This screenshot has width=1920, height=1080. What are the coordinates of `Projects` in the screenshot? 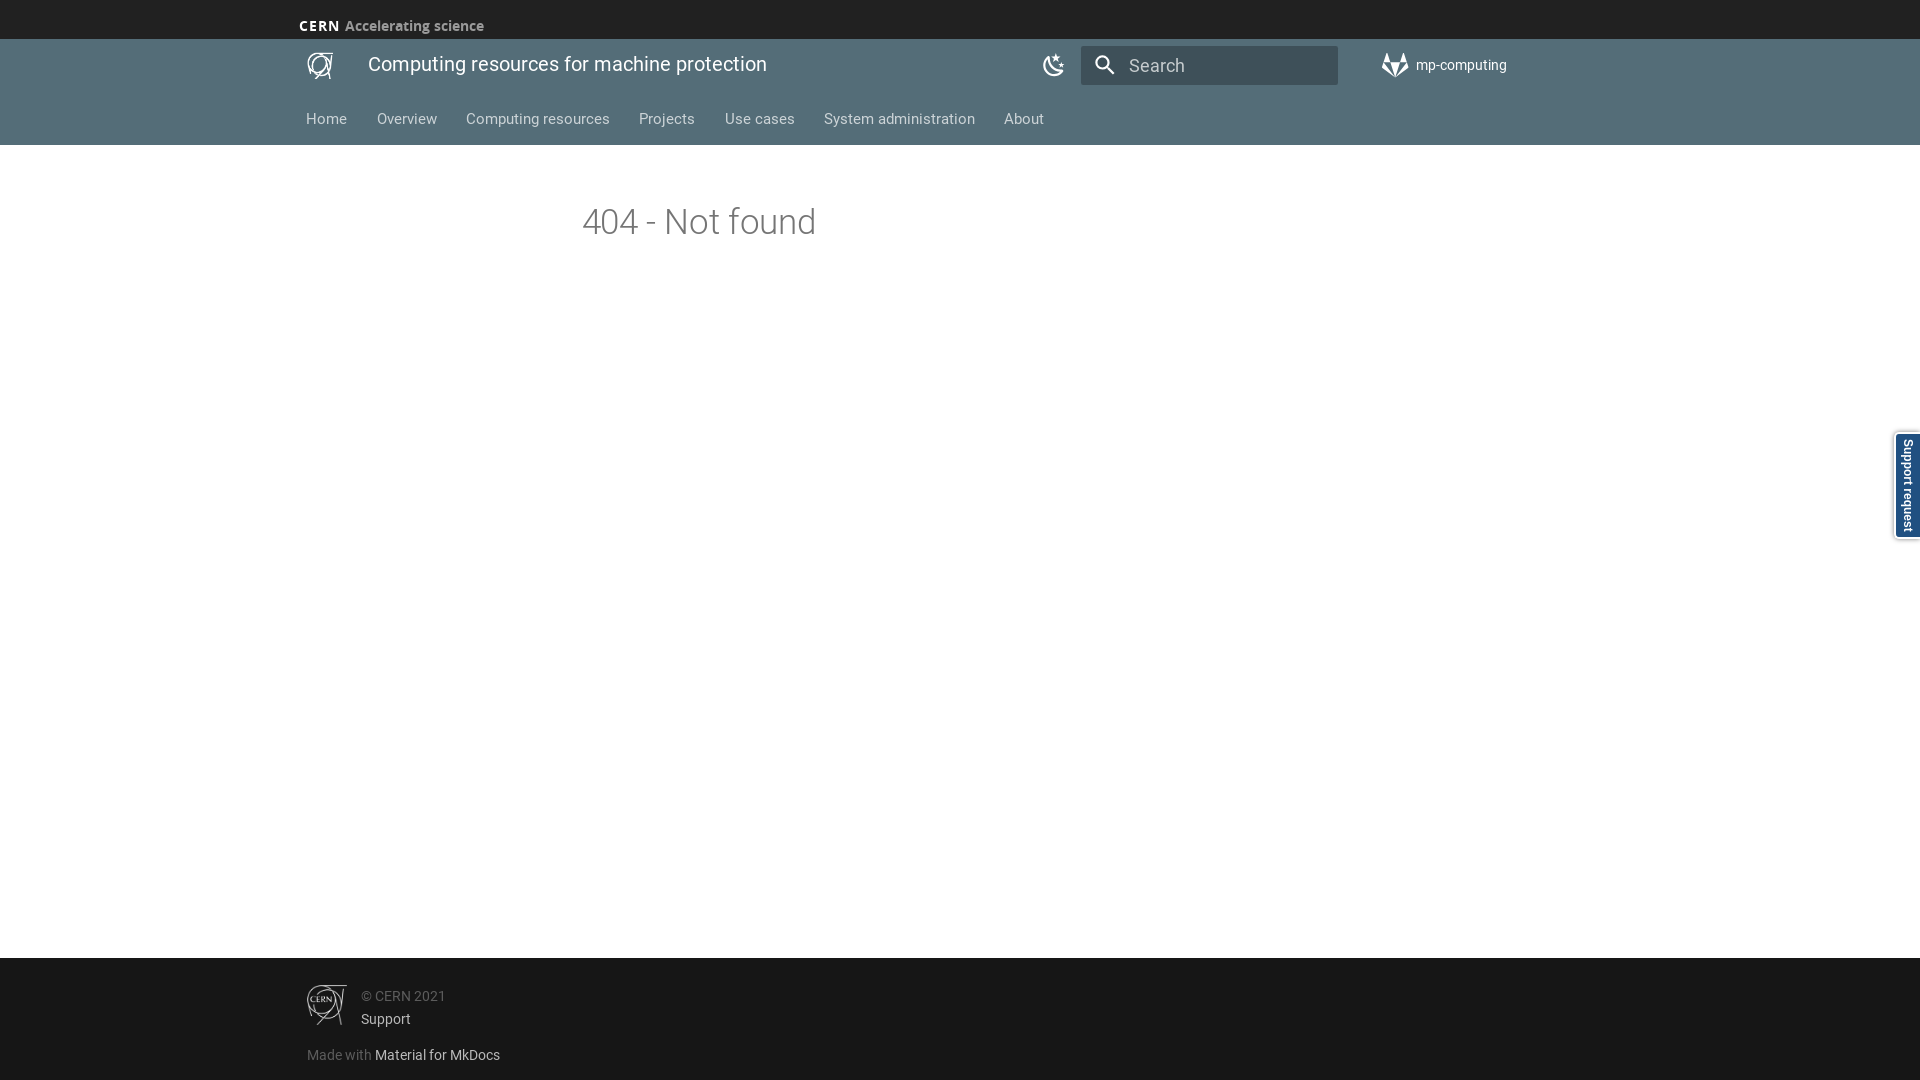 It's located at (668, 119).